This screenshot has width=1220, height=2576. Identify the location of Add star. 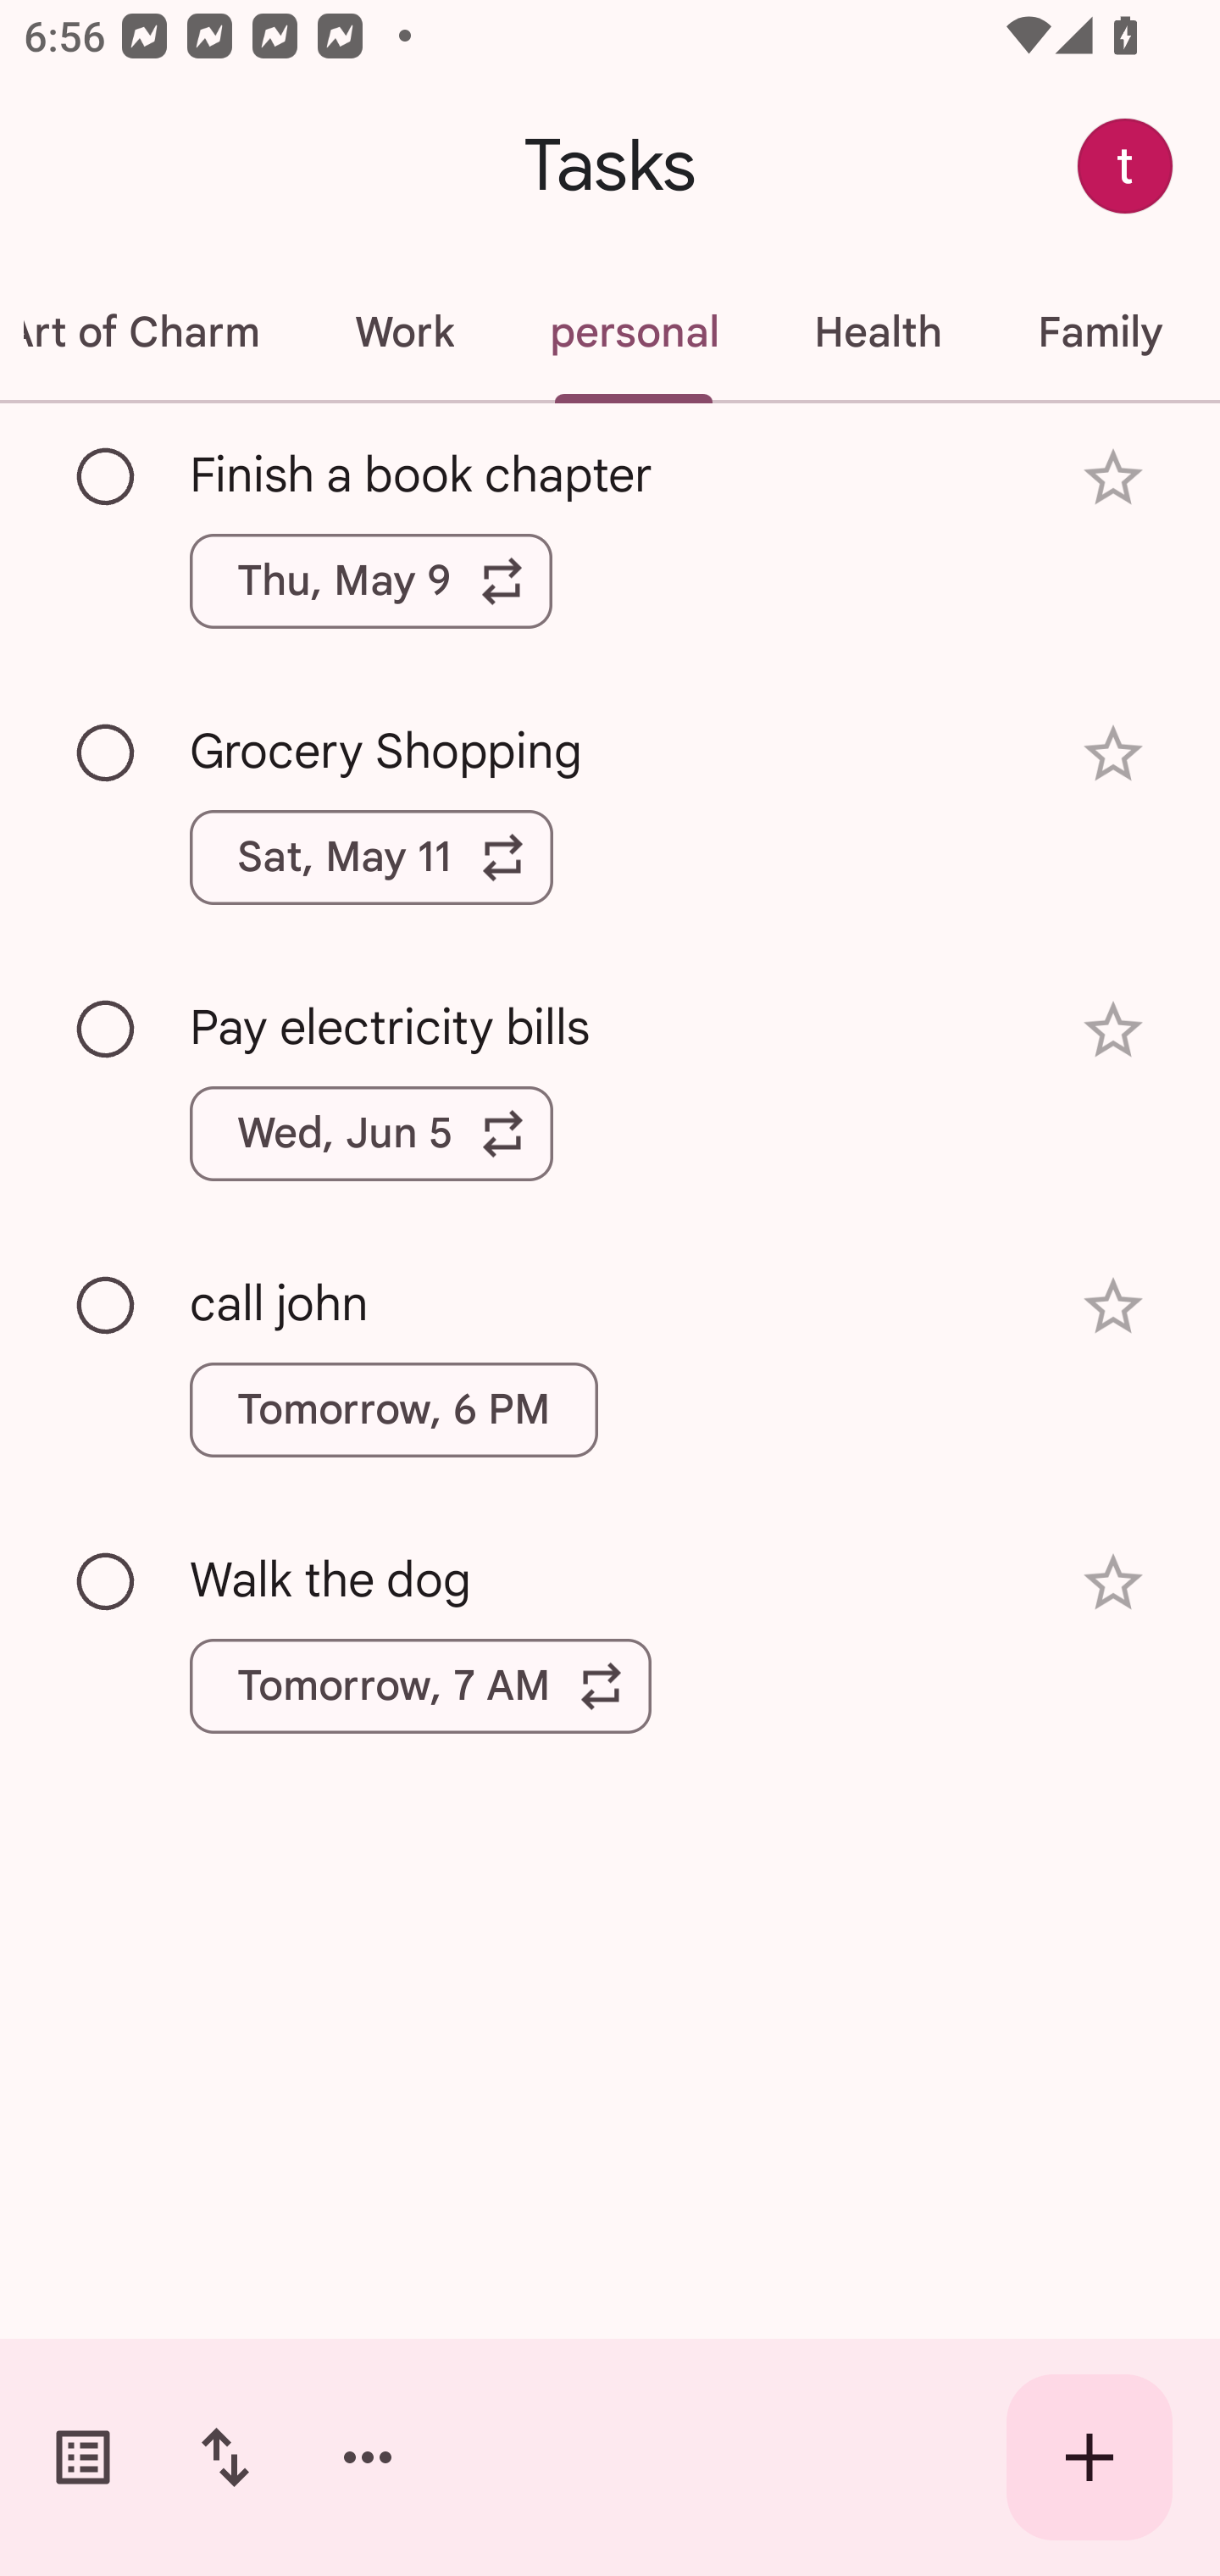
(1113, 1583).